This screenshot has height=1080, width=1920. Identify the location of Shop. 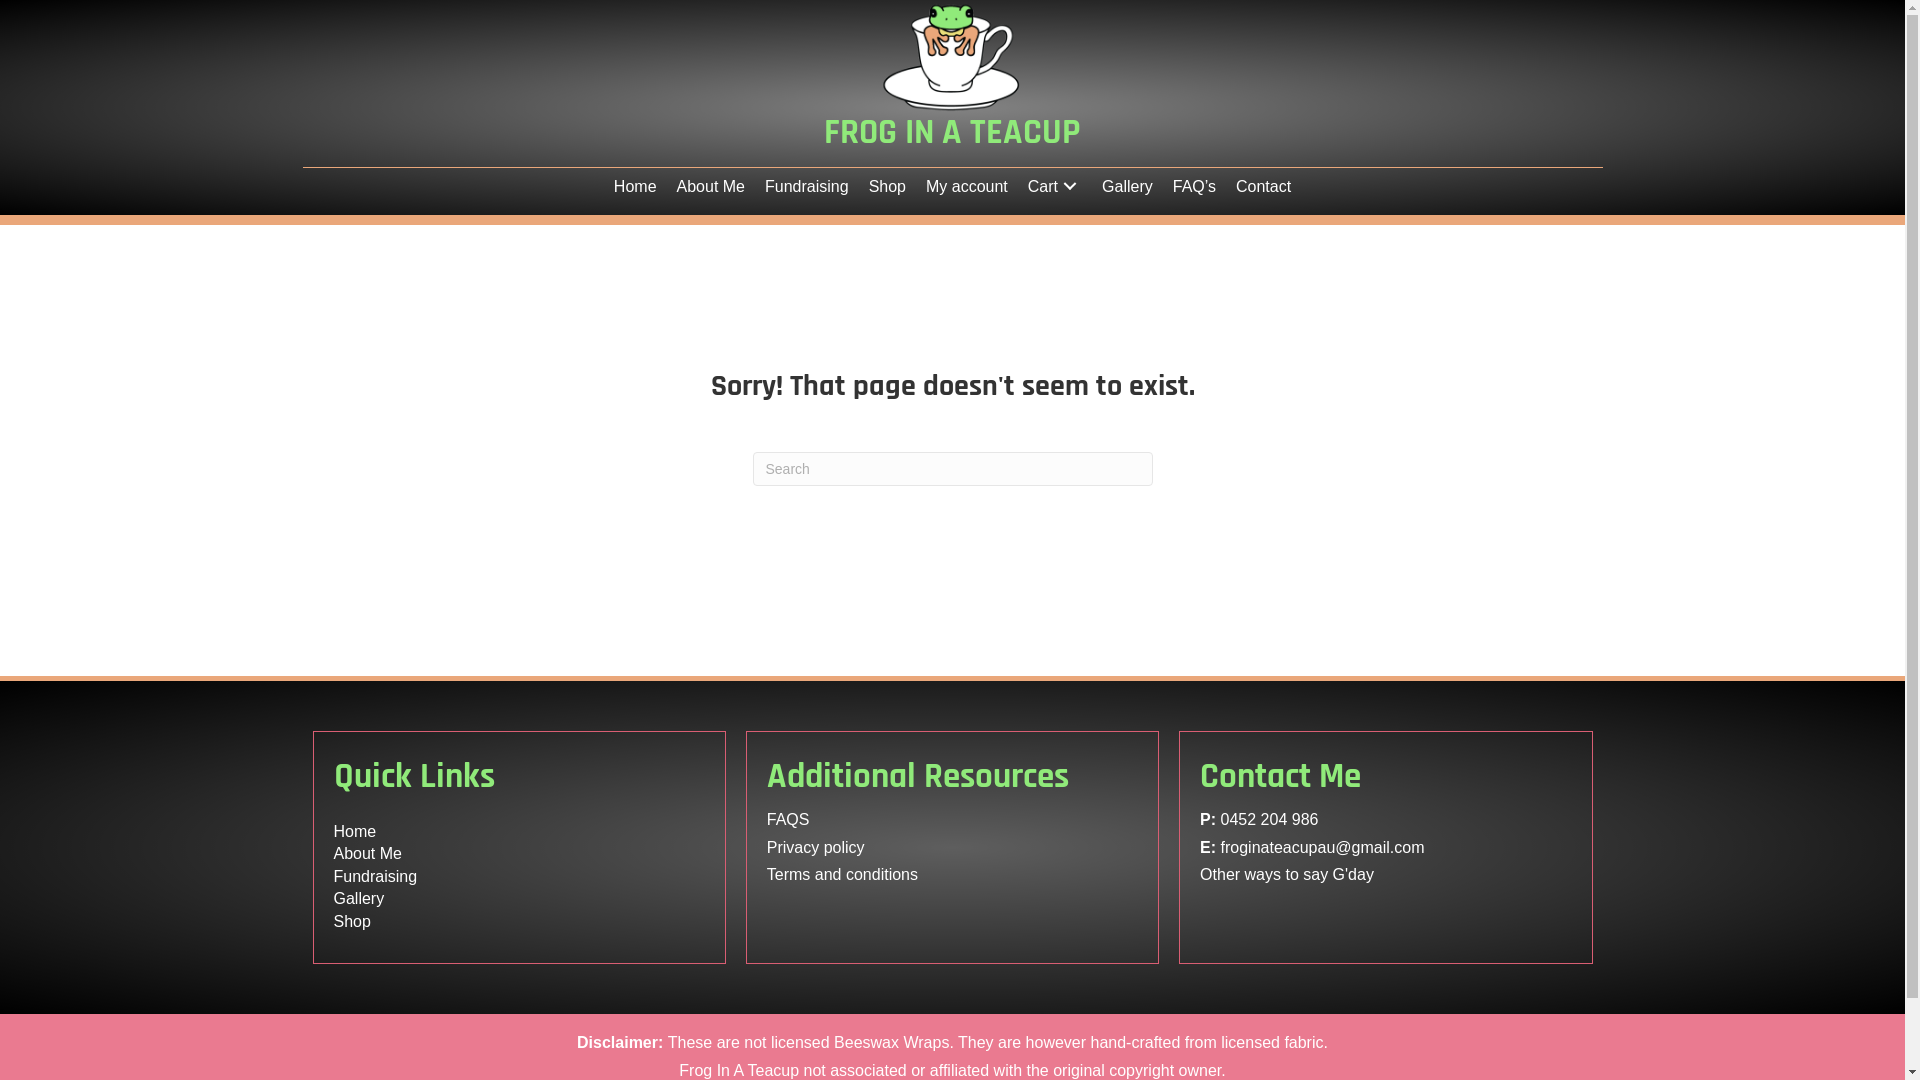
(888, 187).